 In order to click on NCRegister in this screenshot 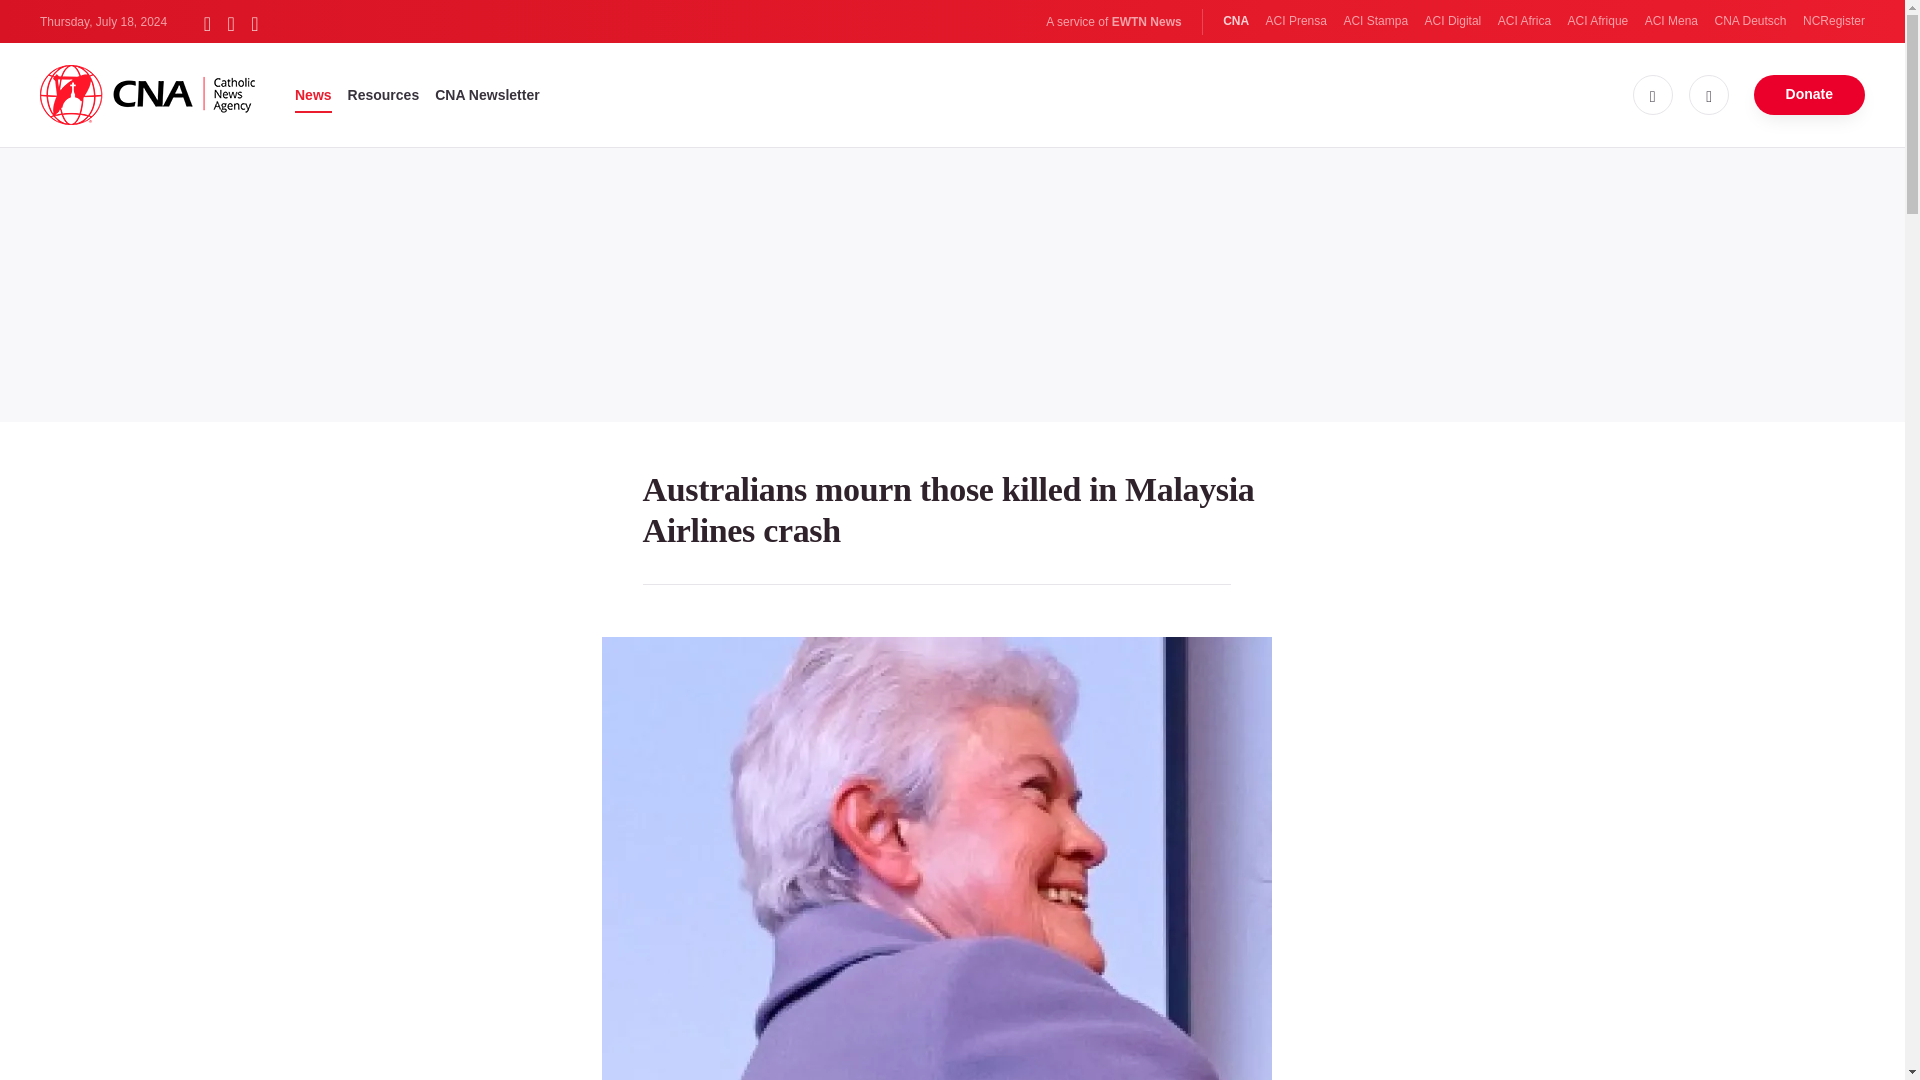, I will do `click(1833, 21)`.